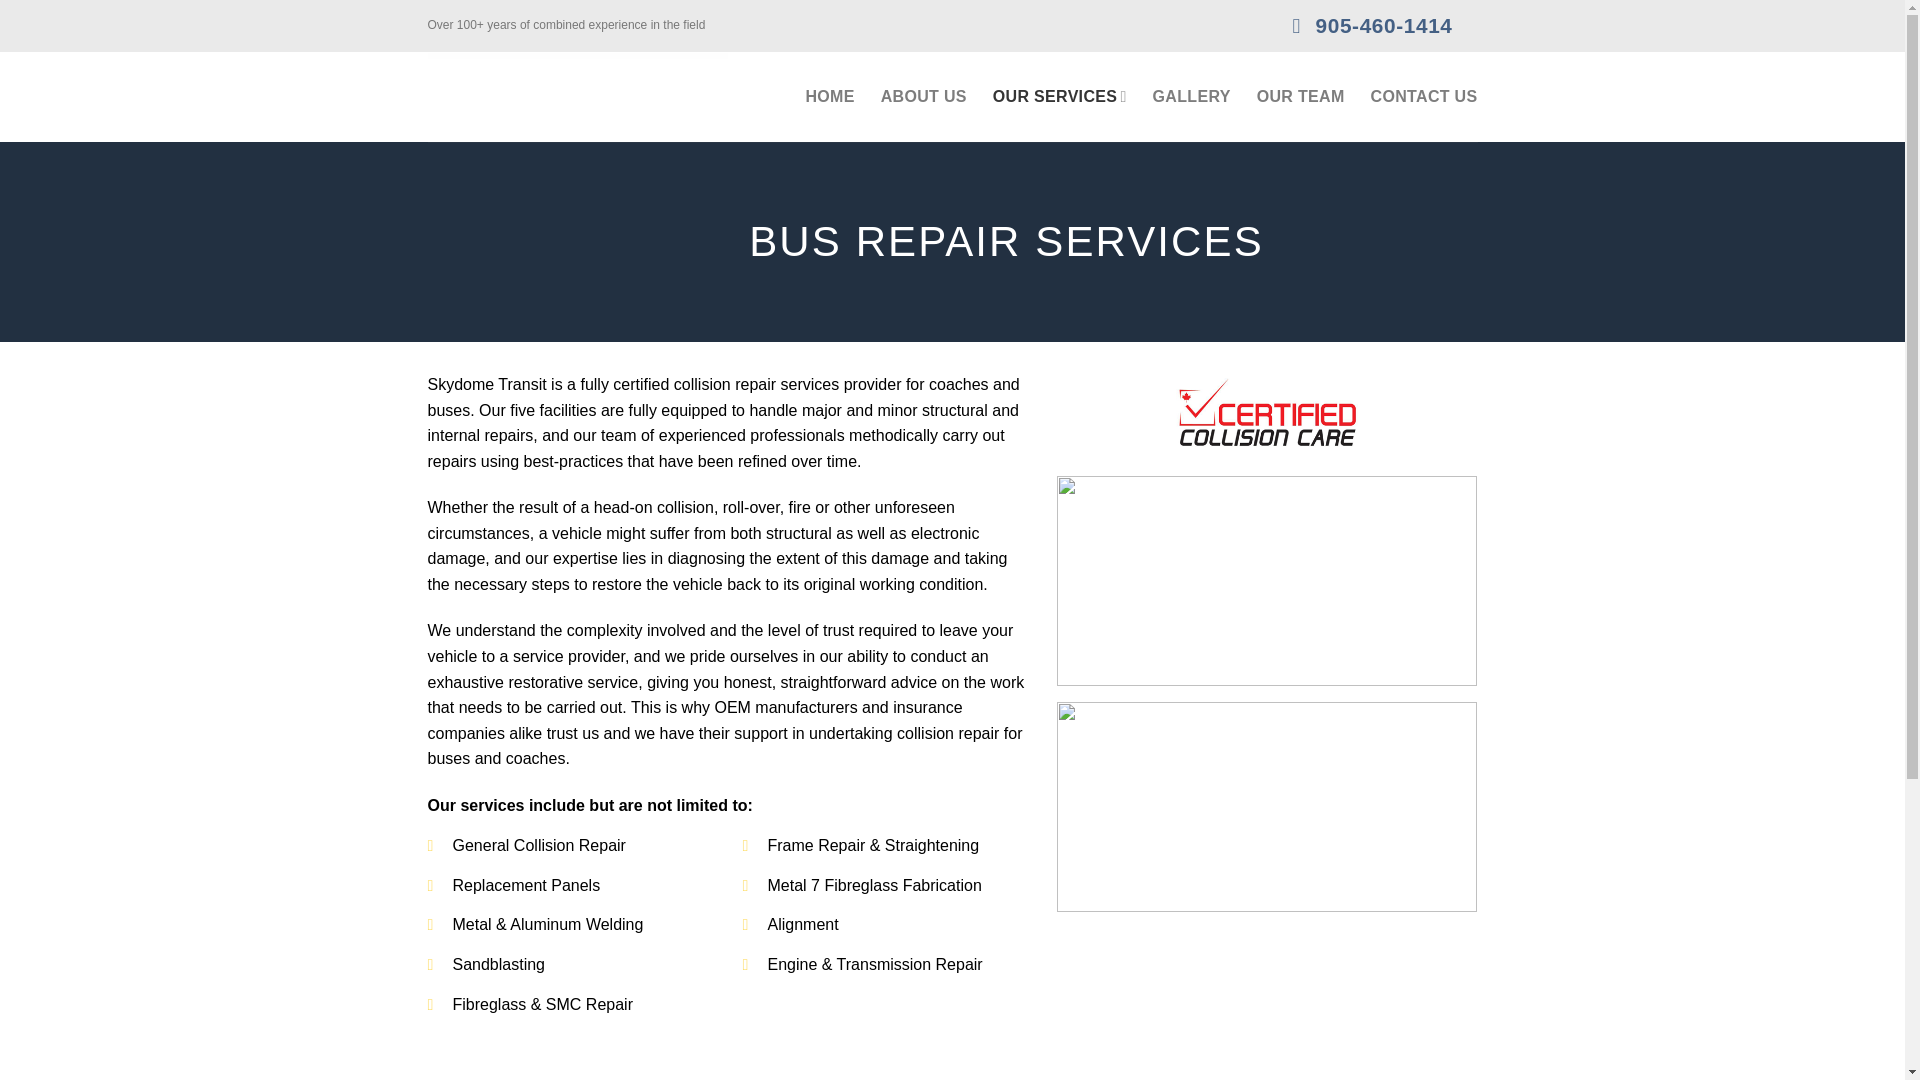 The width and height of the screenshot is (1920, 1080). What do you see at coordinates (1301, 96) in the screenshot?
I see `OUR TEAM` at bounding box center [1301, 96].